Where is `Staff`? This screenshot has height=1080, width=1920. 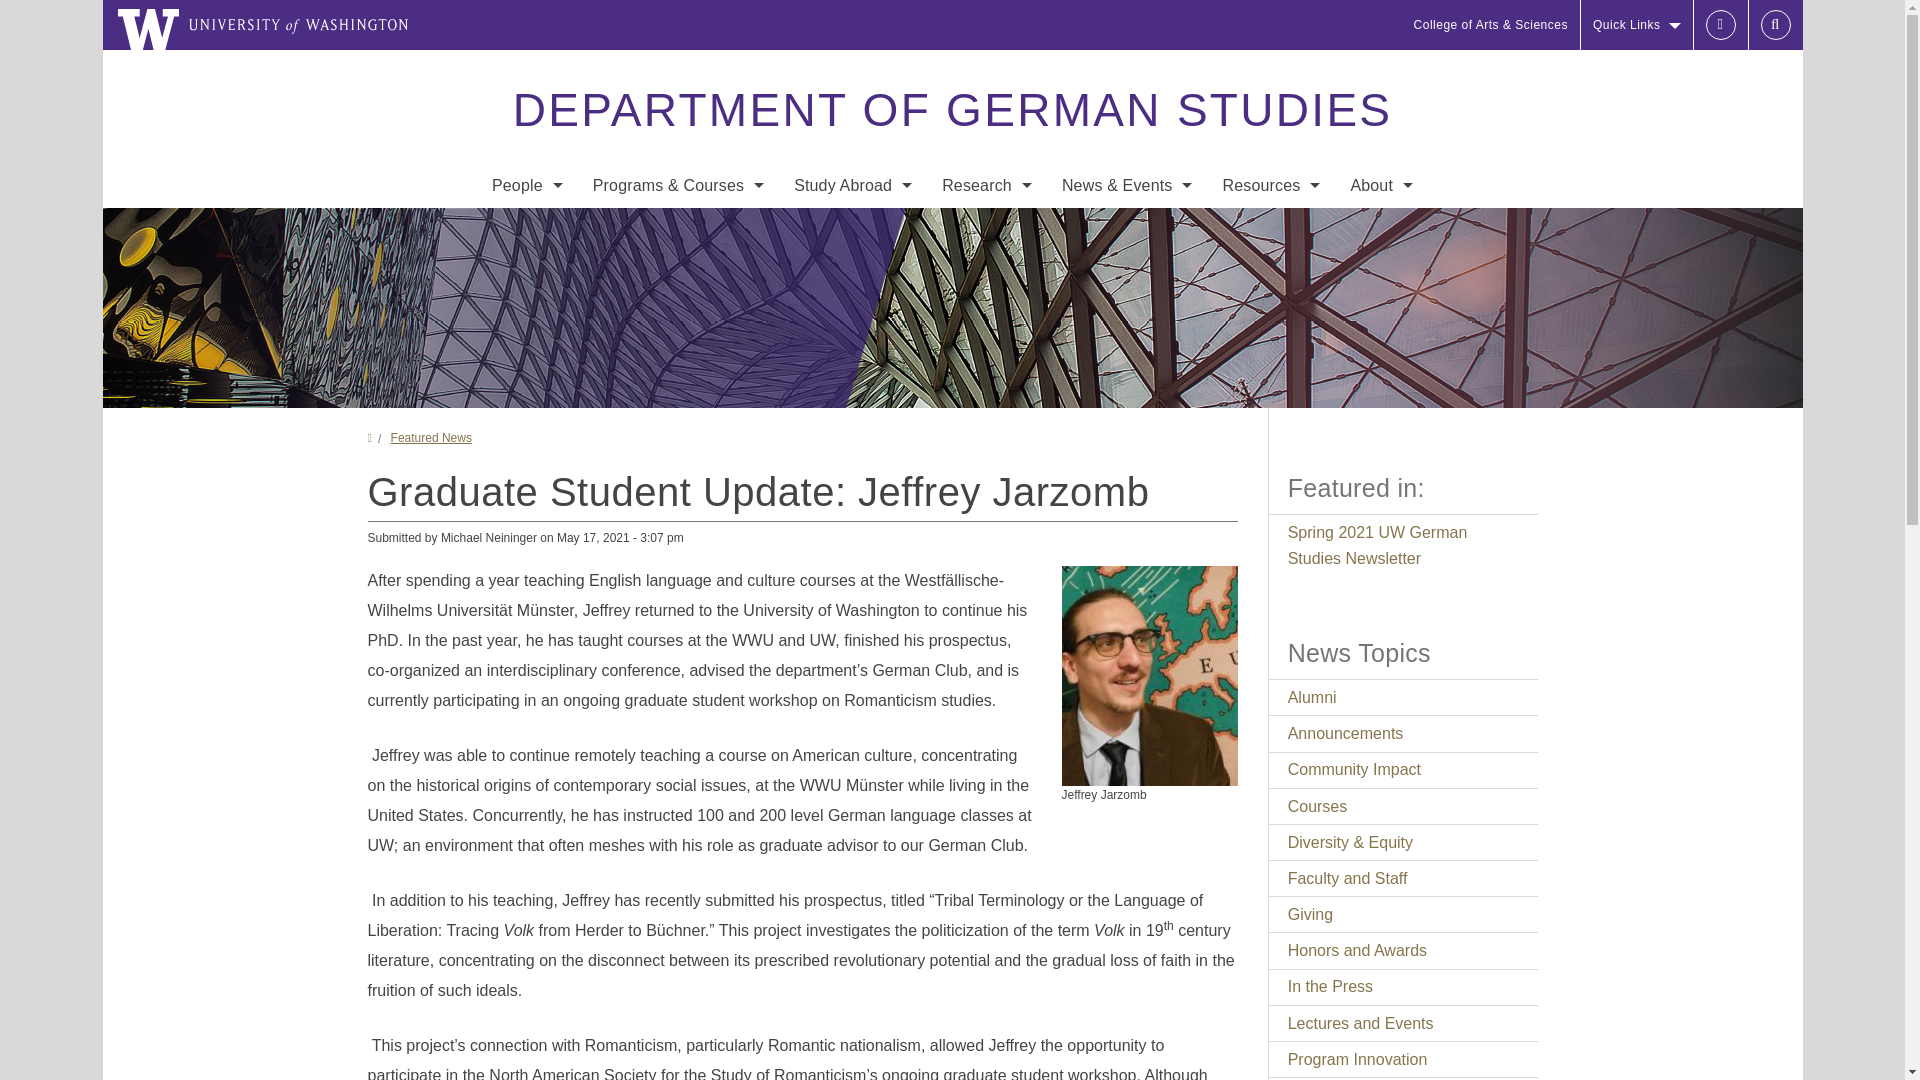
Staff is located at coordinates (526, 268).